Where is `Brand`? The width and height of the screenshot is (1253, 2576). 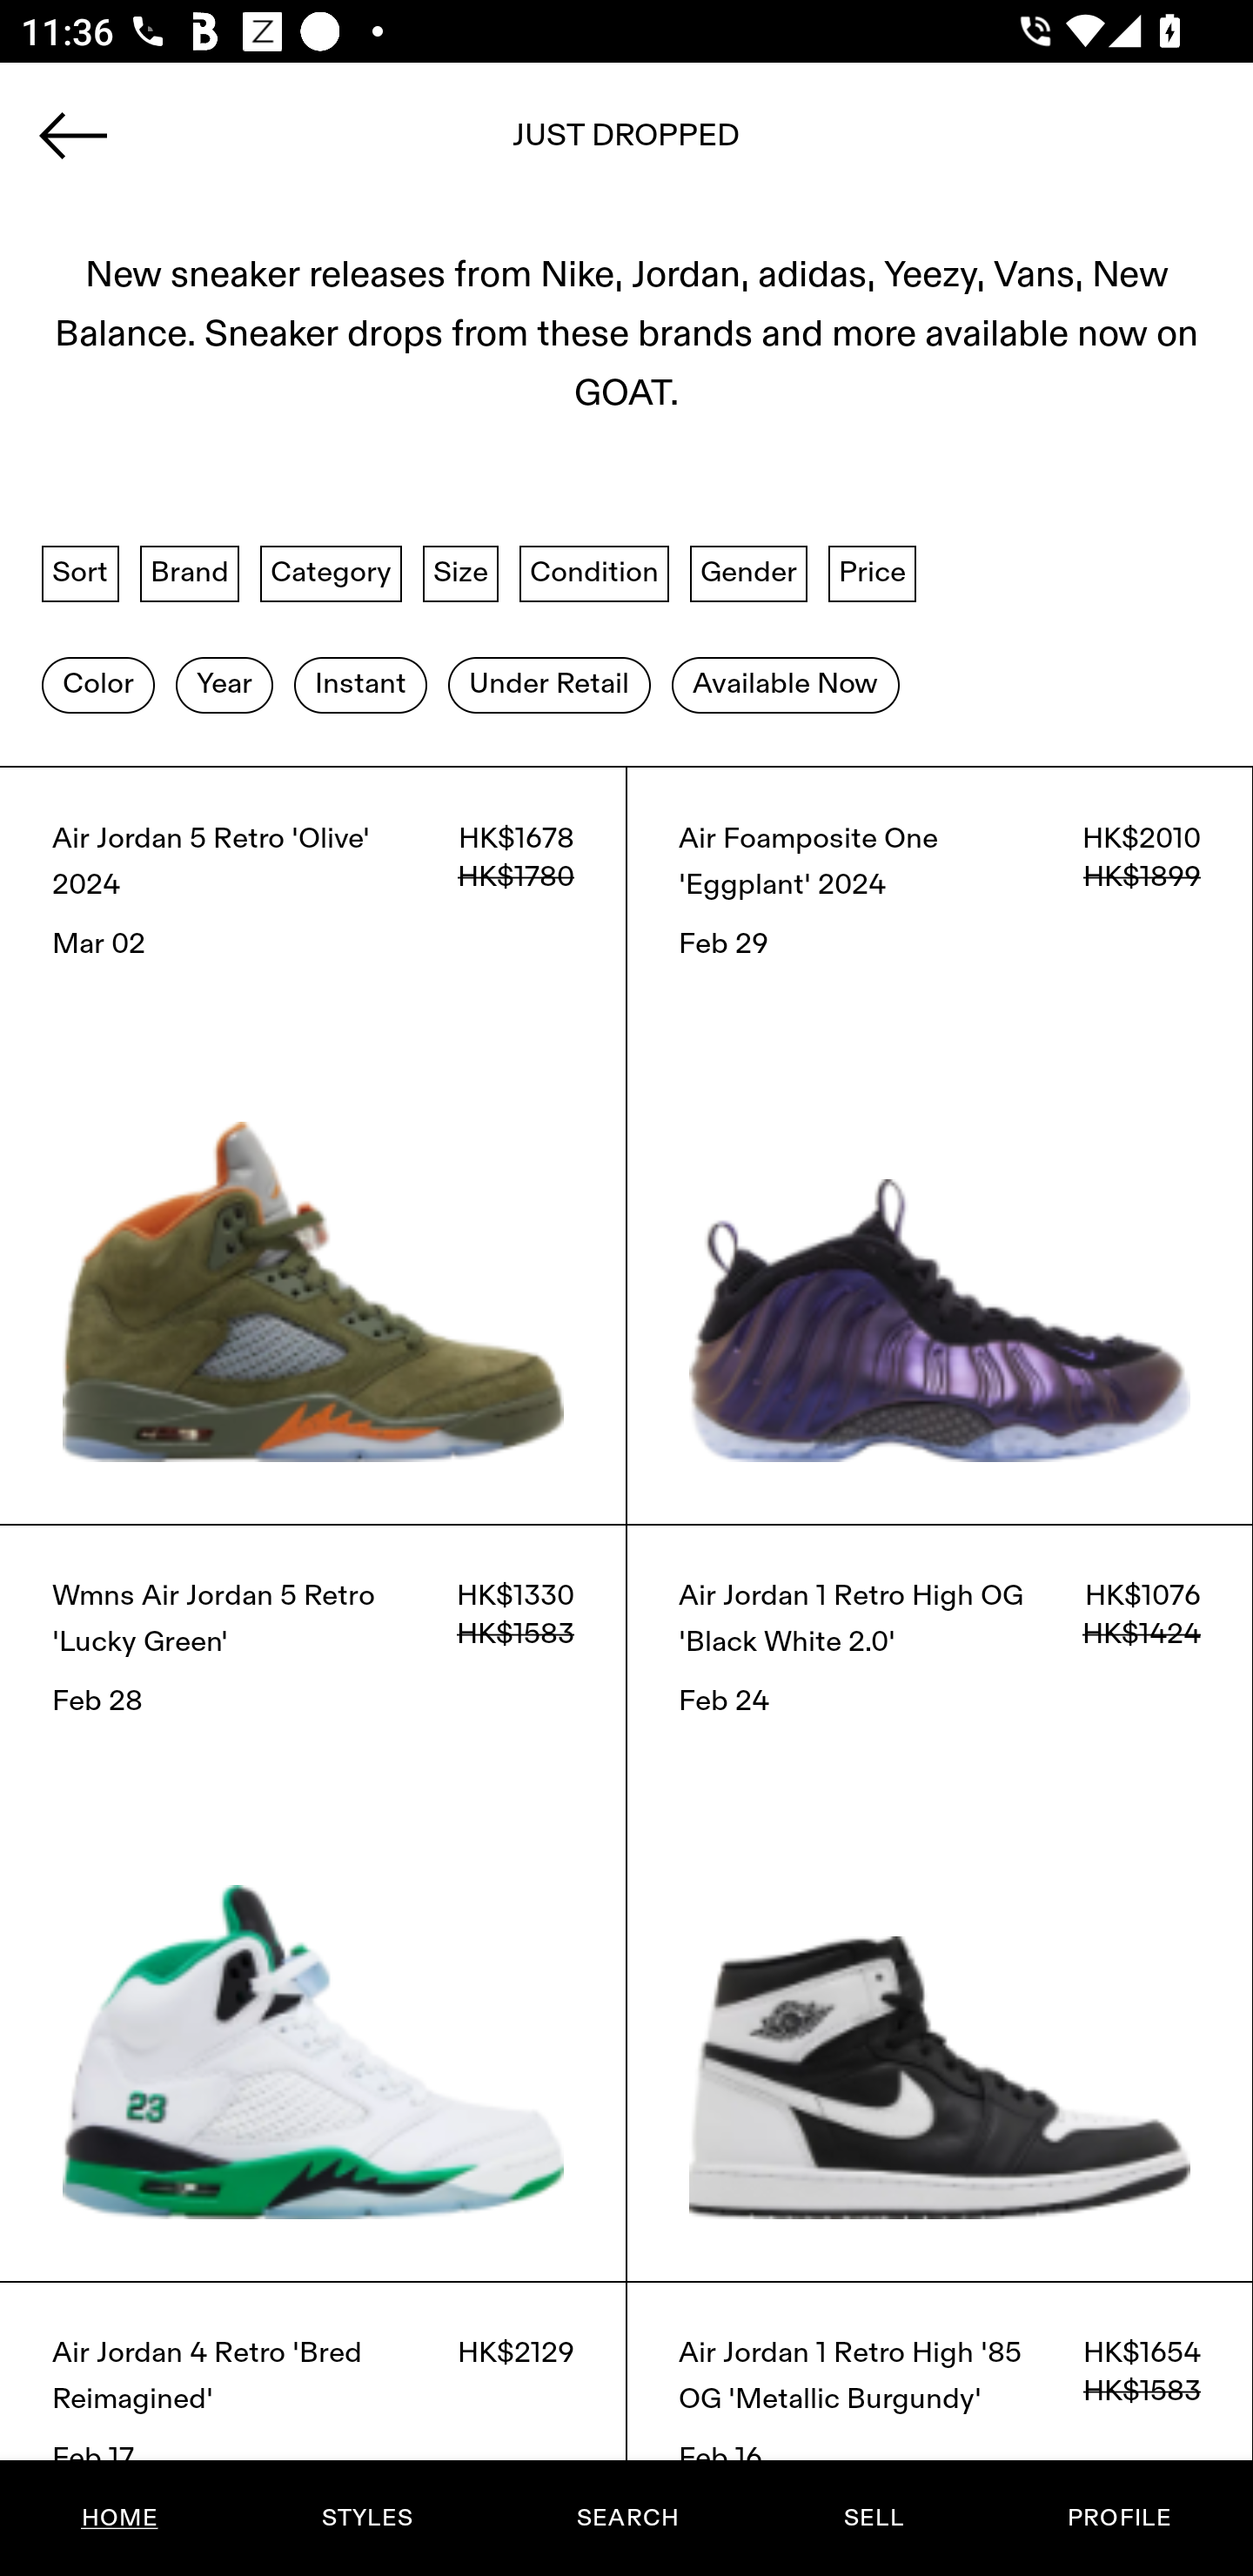
Brand is located at coordinates (190, 573).